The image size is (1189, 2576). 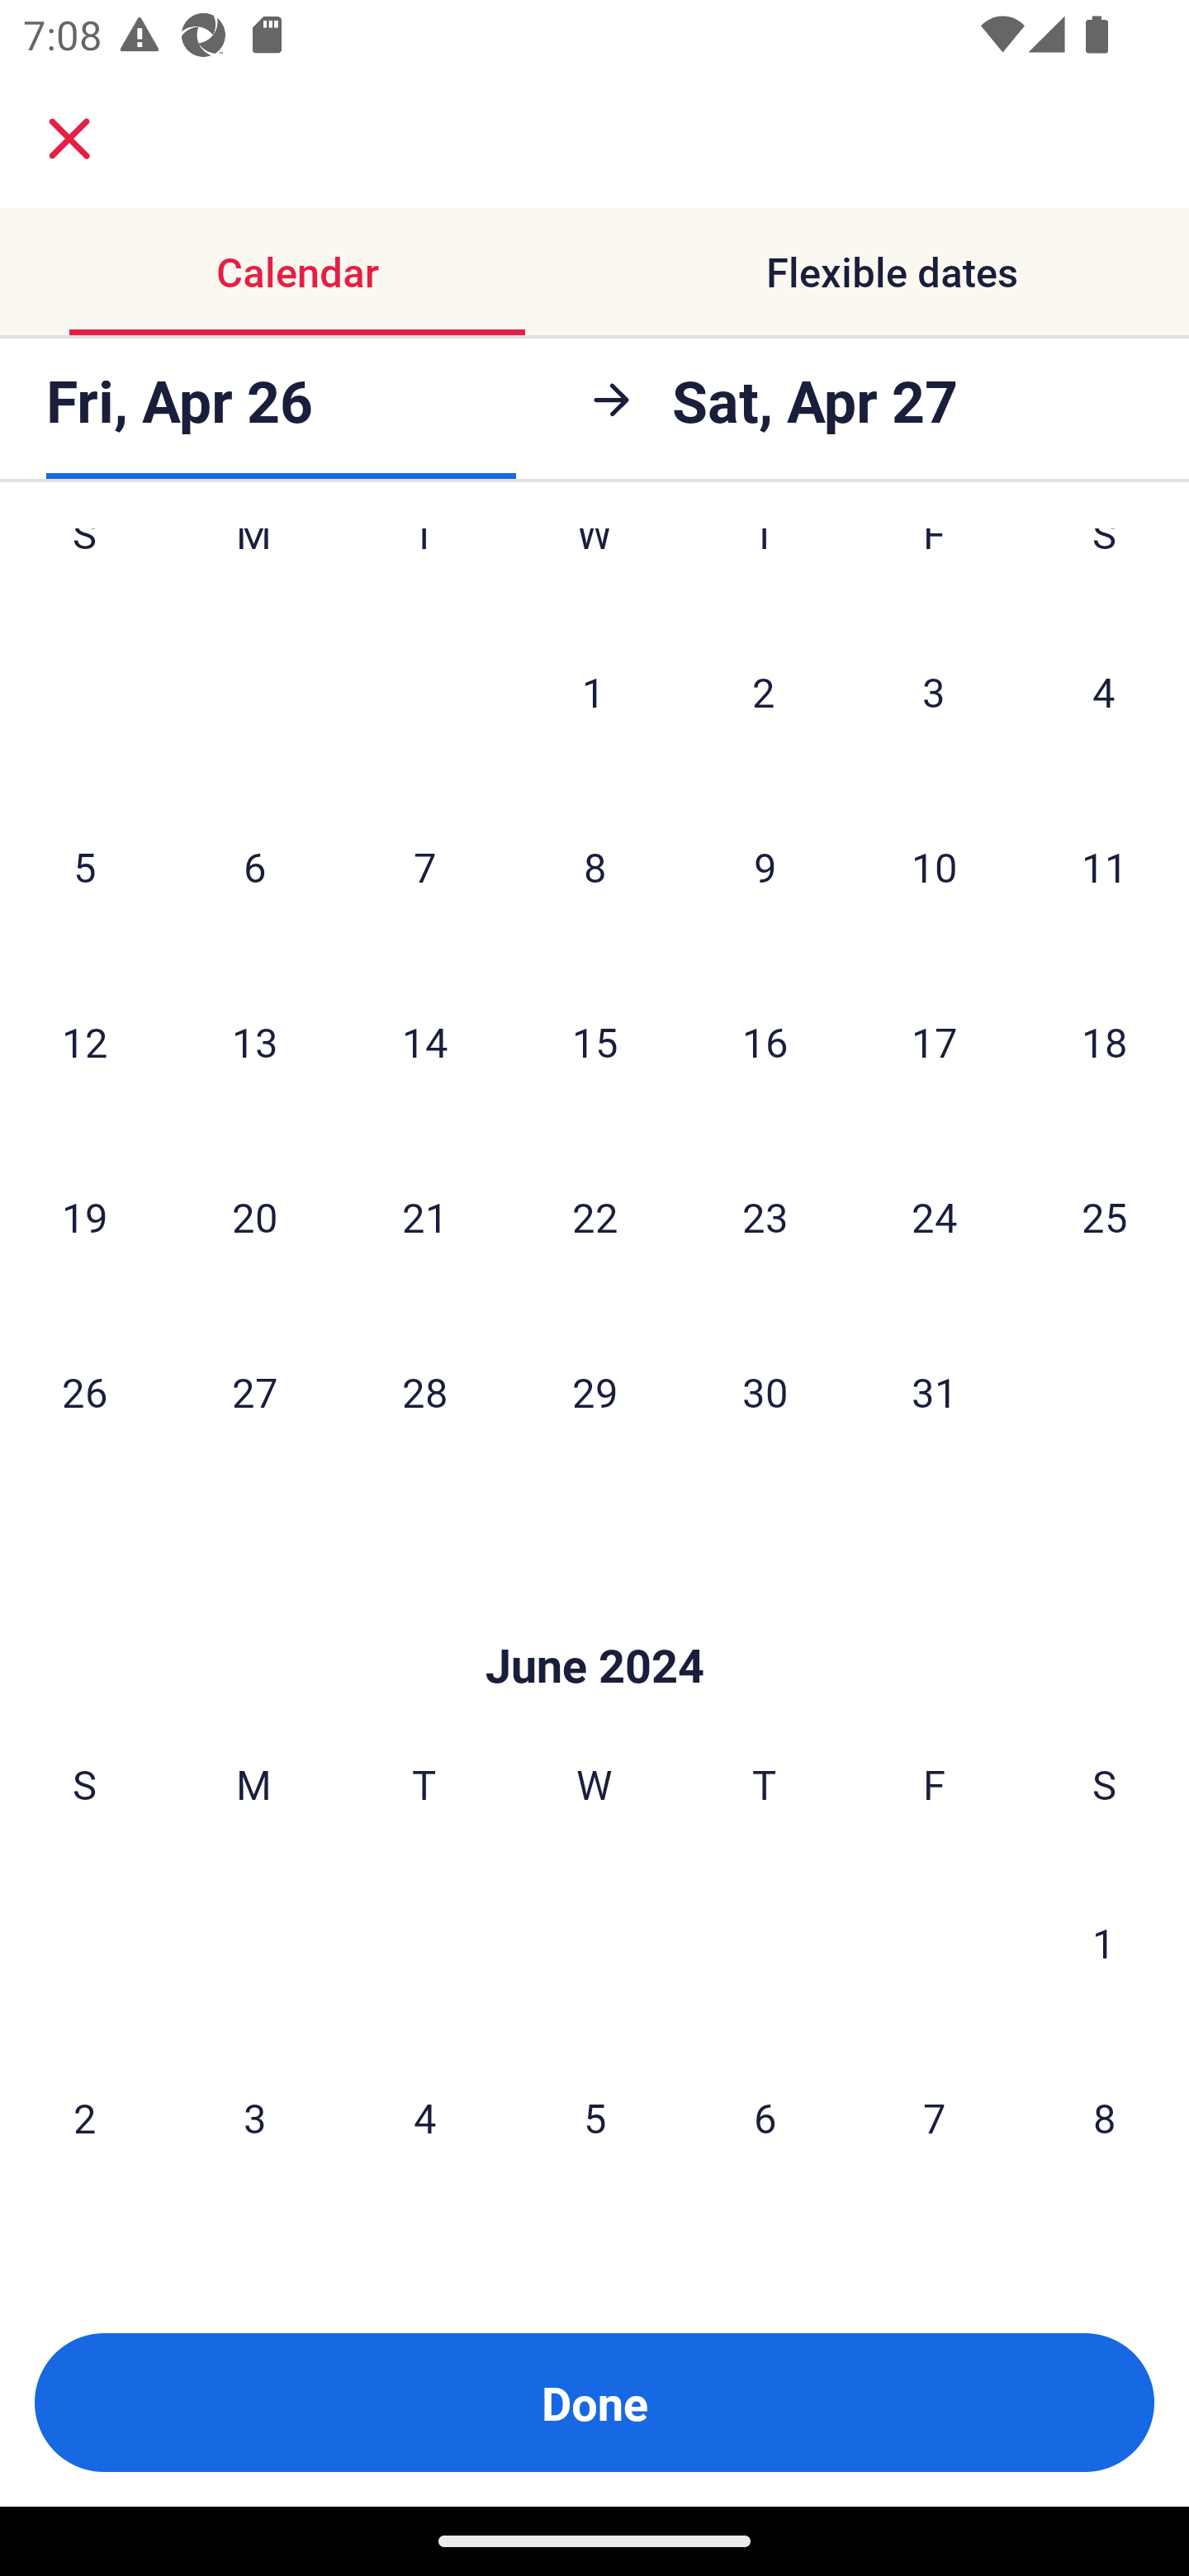 What do you see at coordinates (765, 867) in the screenshot?
I see `9 Thursday, May 9, 2024` at bounding box center [765, 867].